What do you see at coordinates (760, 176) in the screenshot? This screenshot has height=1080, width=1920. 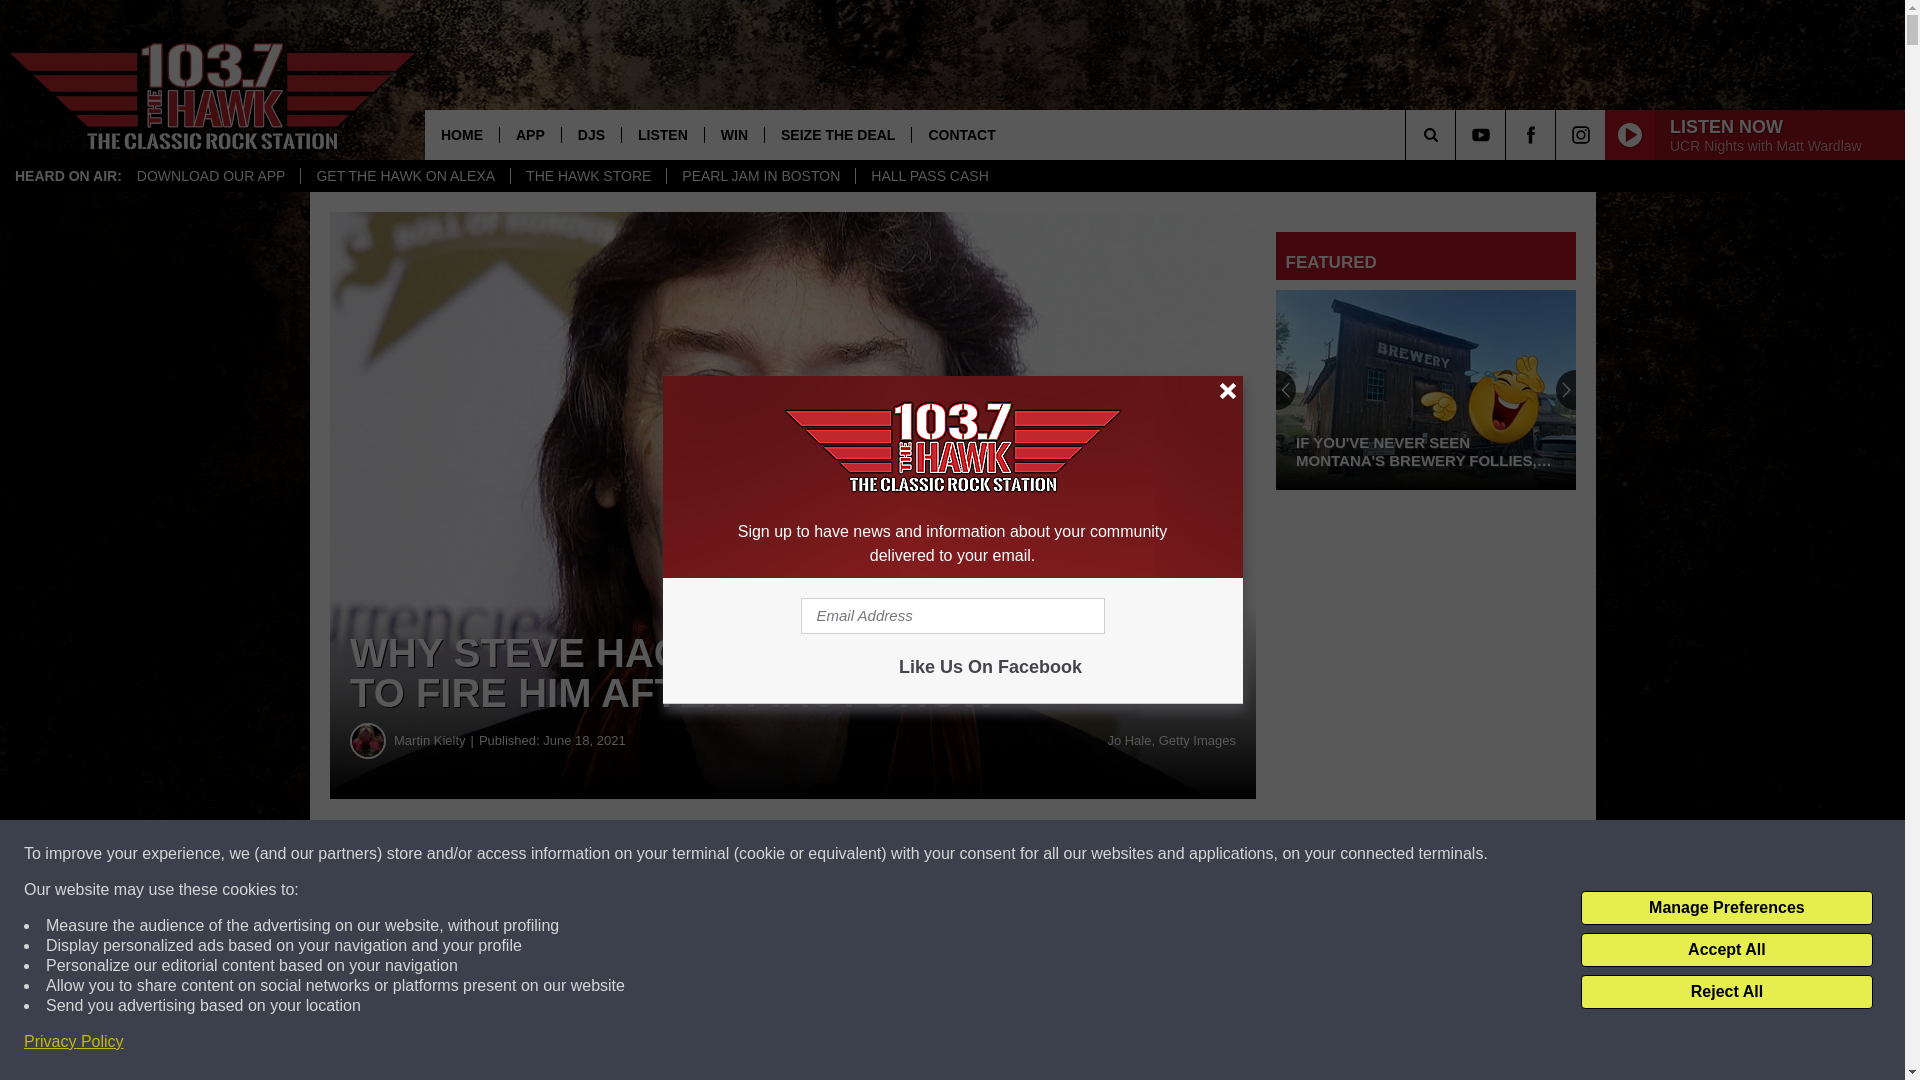 I see `PEARL JAM IN BOSTON` at bounding box center [760, 176].